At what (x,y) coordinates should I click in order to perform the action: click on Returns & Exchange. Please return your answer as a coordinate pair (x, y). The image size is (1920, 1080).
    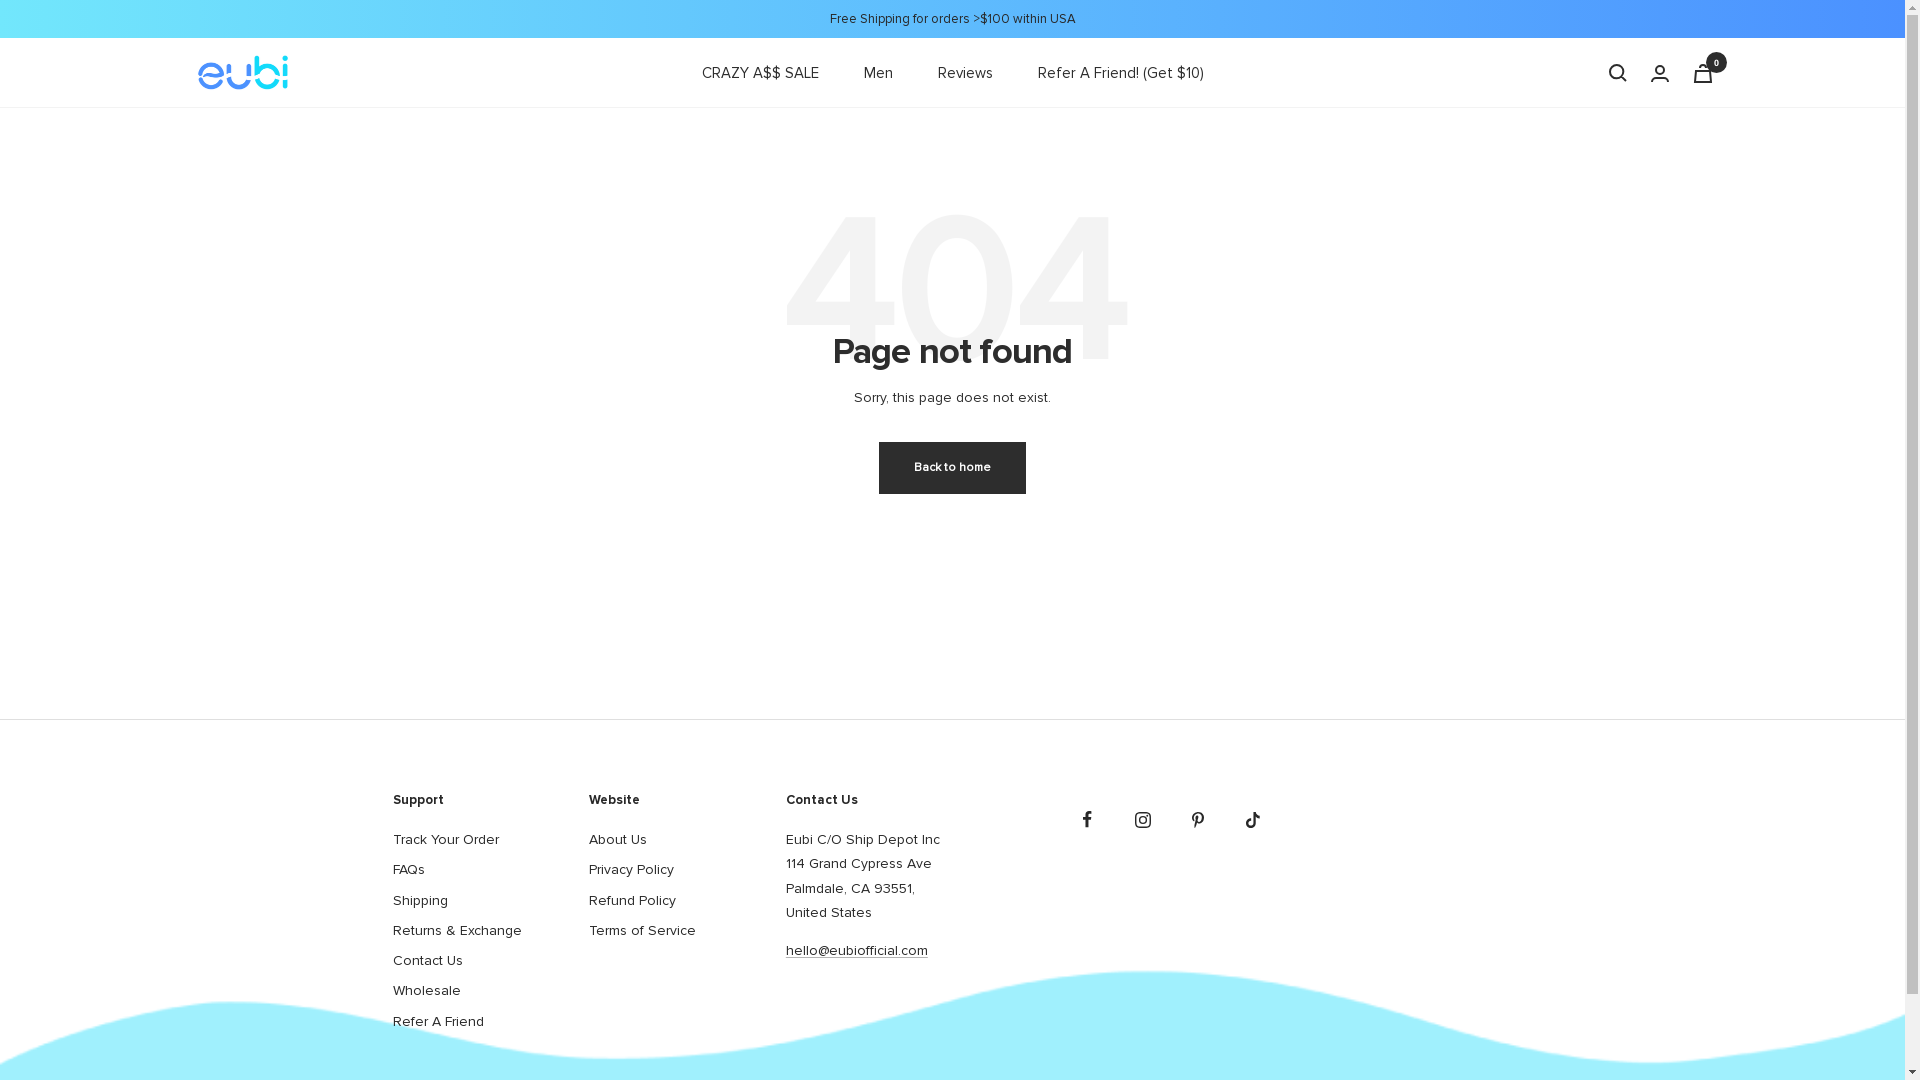
    Looking at the image, I should click on (456, 931).